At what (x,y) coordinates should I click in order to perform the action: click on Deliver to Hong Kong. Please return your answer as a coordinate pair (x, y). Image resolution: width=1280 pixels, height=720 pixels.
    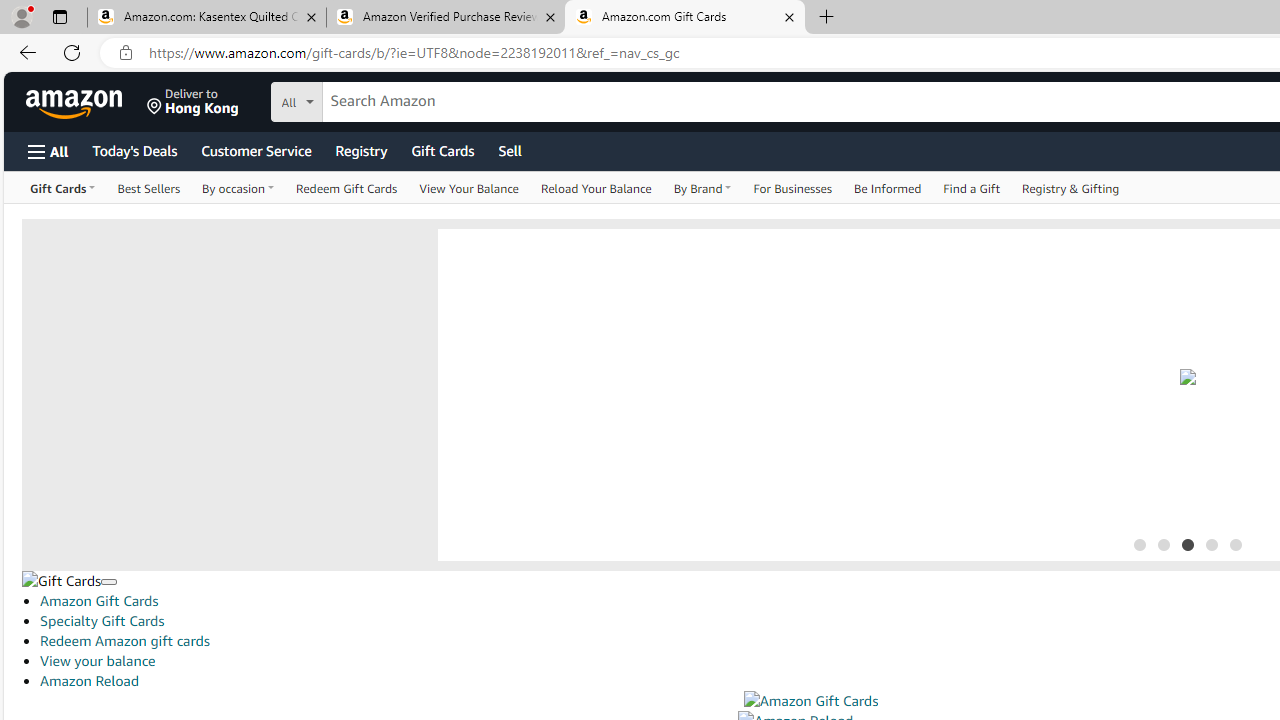
    Looking at the image, I should click on (193, 102).